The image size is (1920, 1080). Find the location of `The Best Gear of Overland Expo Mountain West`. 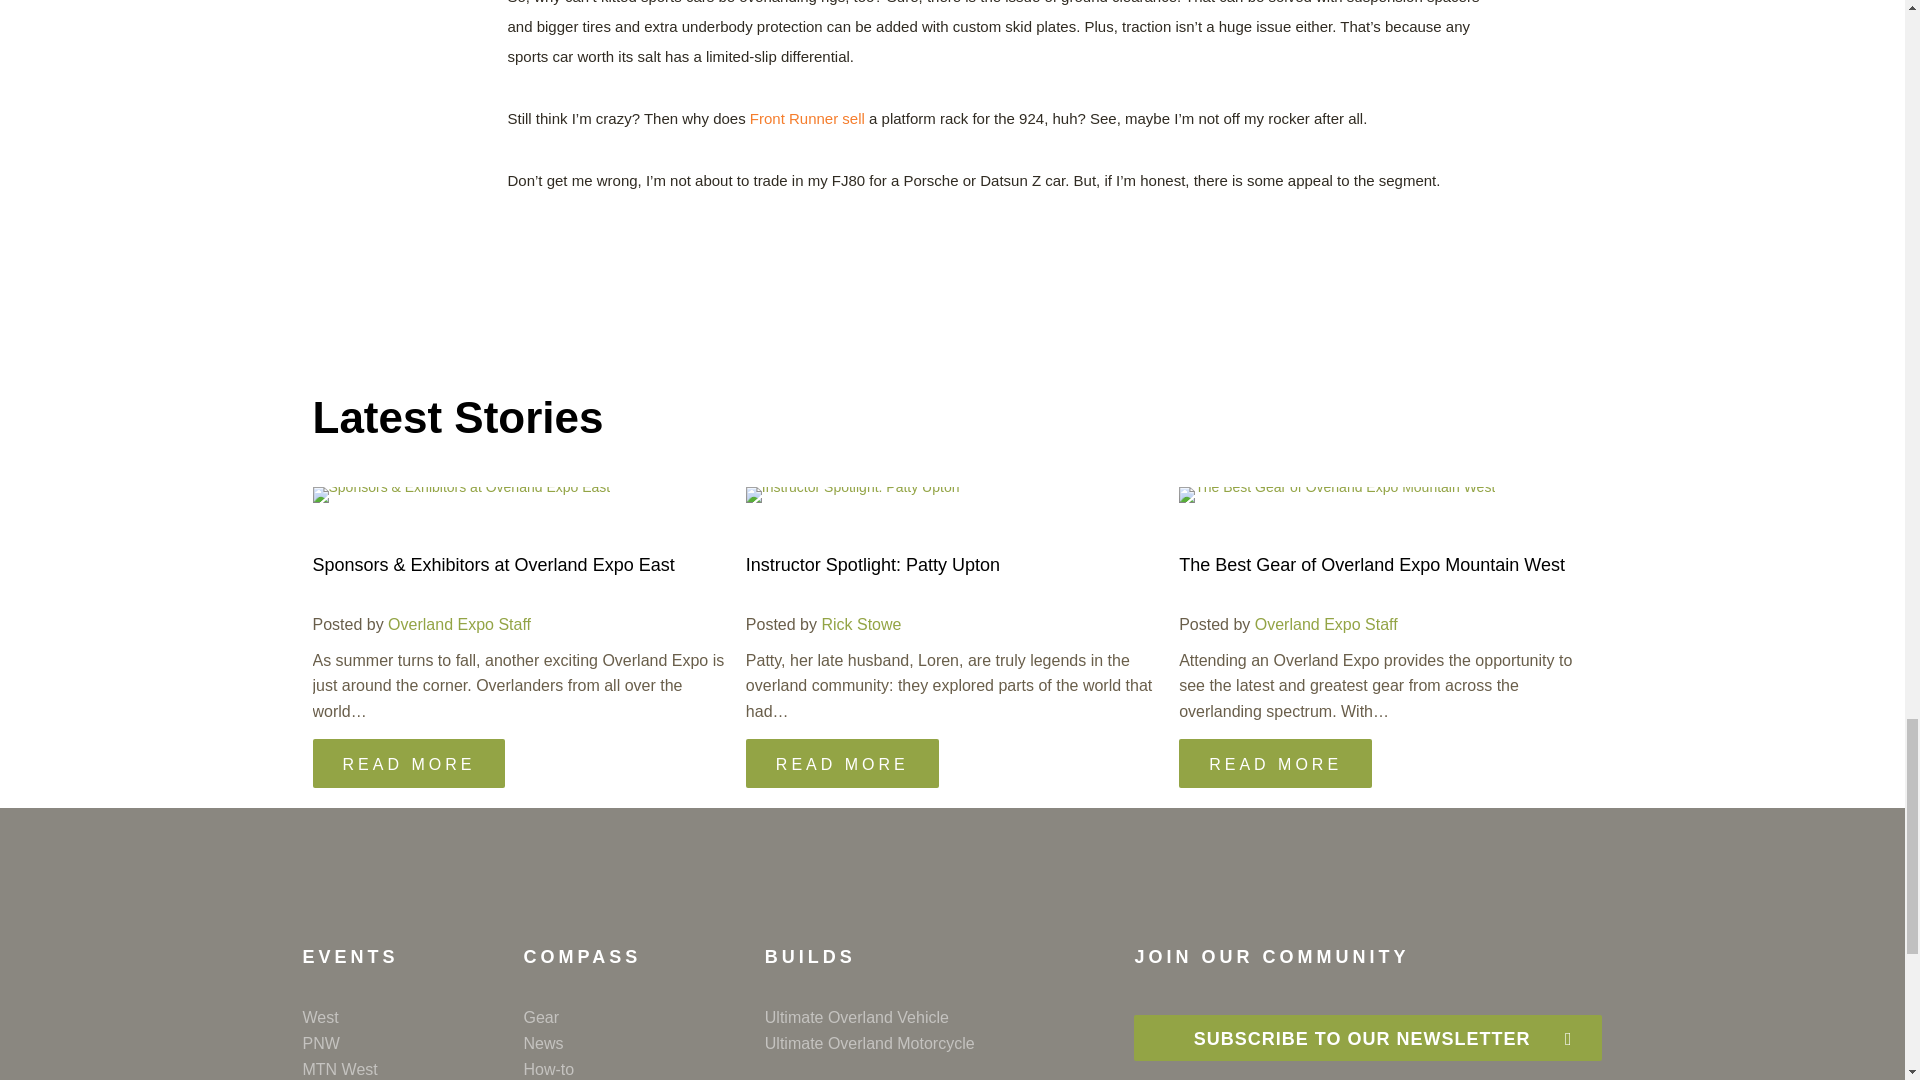

The Best Gear of Overland Expo Mountain West is located at coordinates (1371, 564).